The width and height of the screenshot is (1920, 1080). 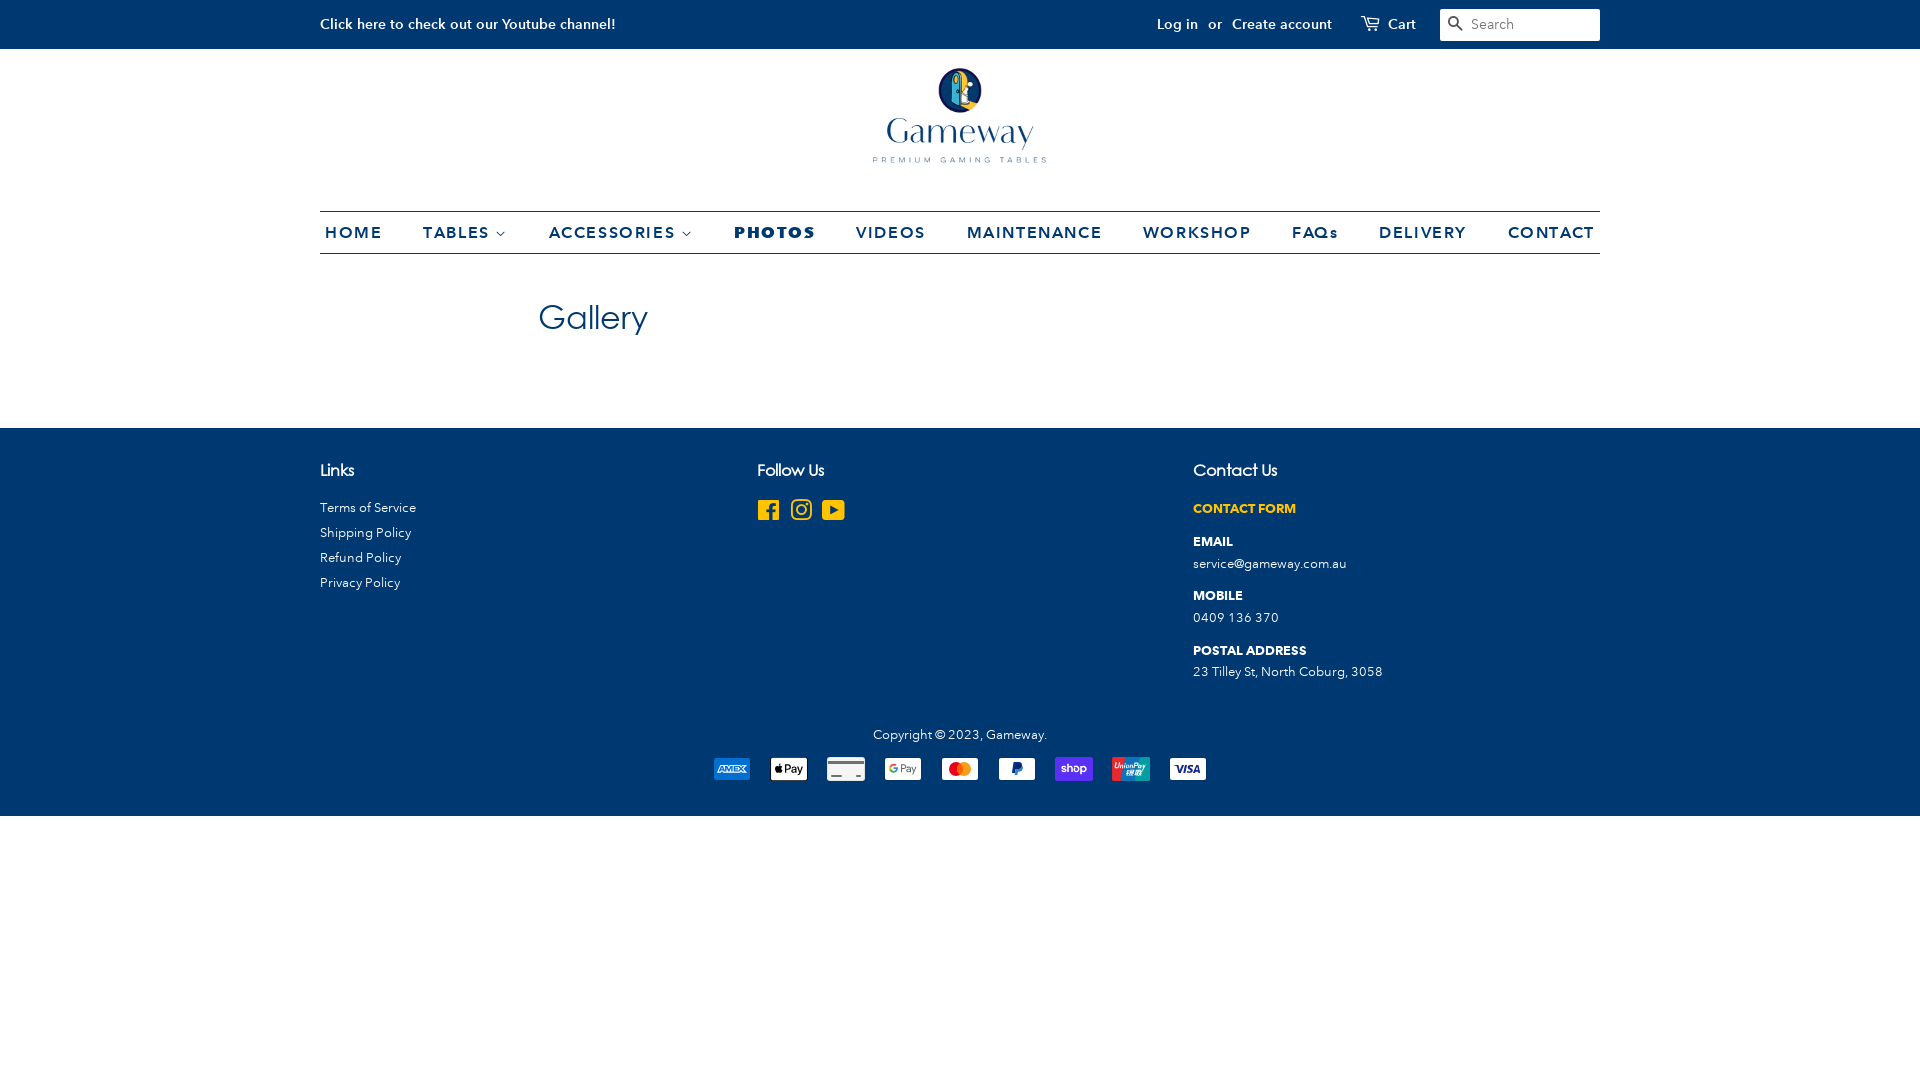 I want to click on FAQs, so click(x=1318, y=232).